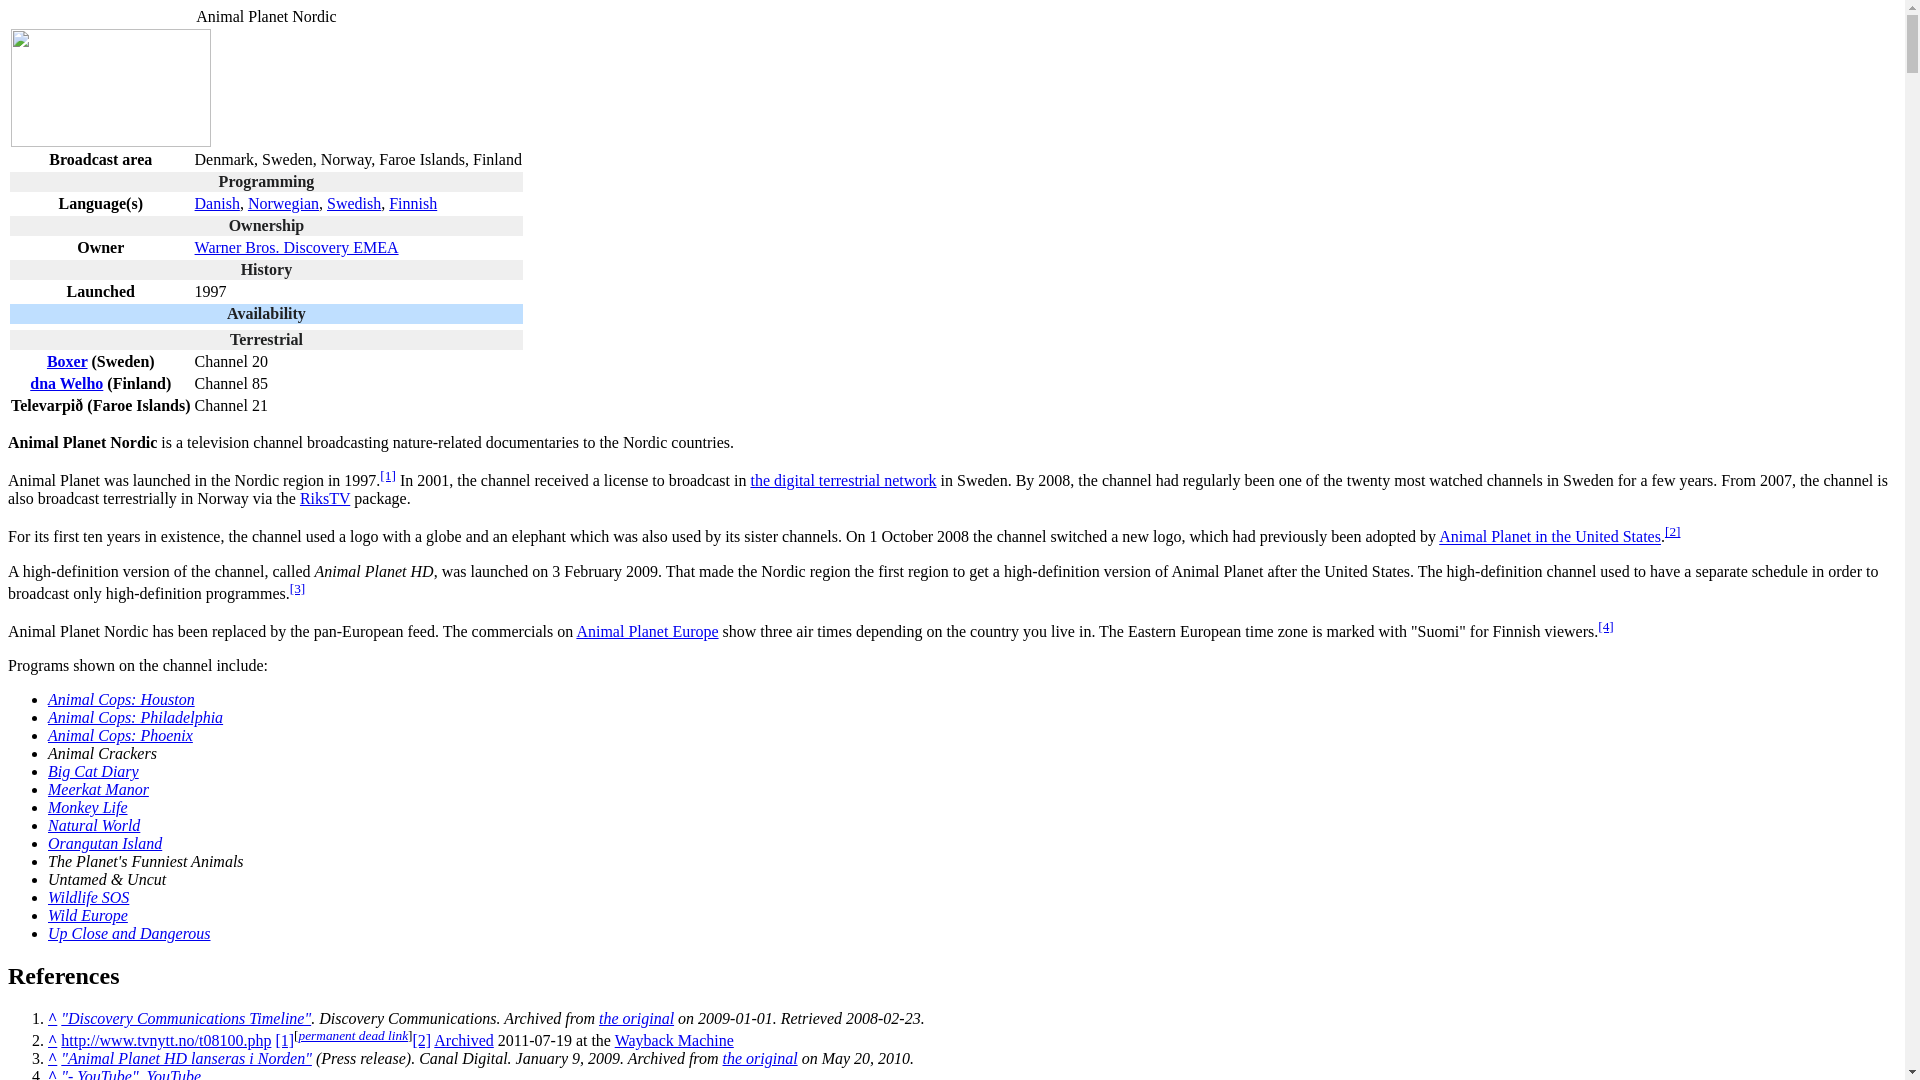 This screenshot has width=1920, height=1080. Describe the element at coordinates (218, 203) in the screenshot. I see `Danish` at that location.